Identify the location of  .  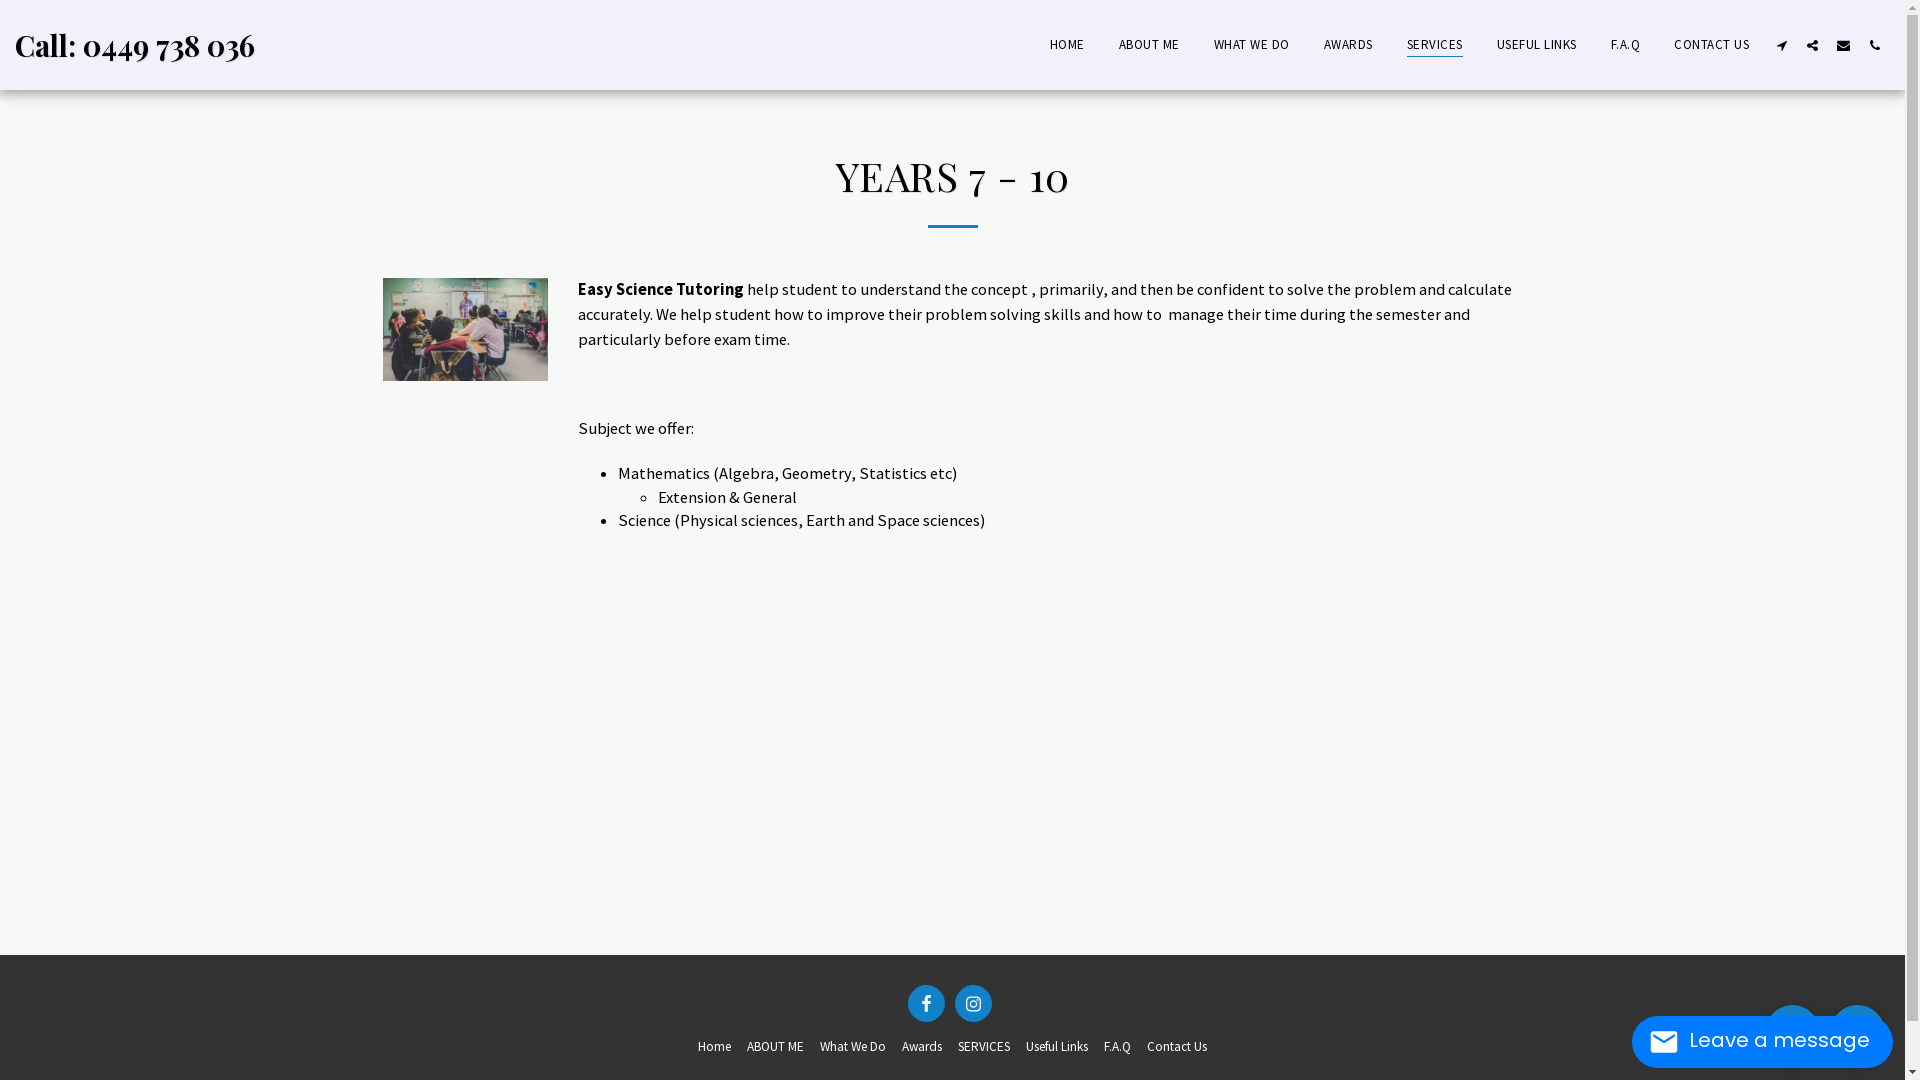
(1844, 45).